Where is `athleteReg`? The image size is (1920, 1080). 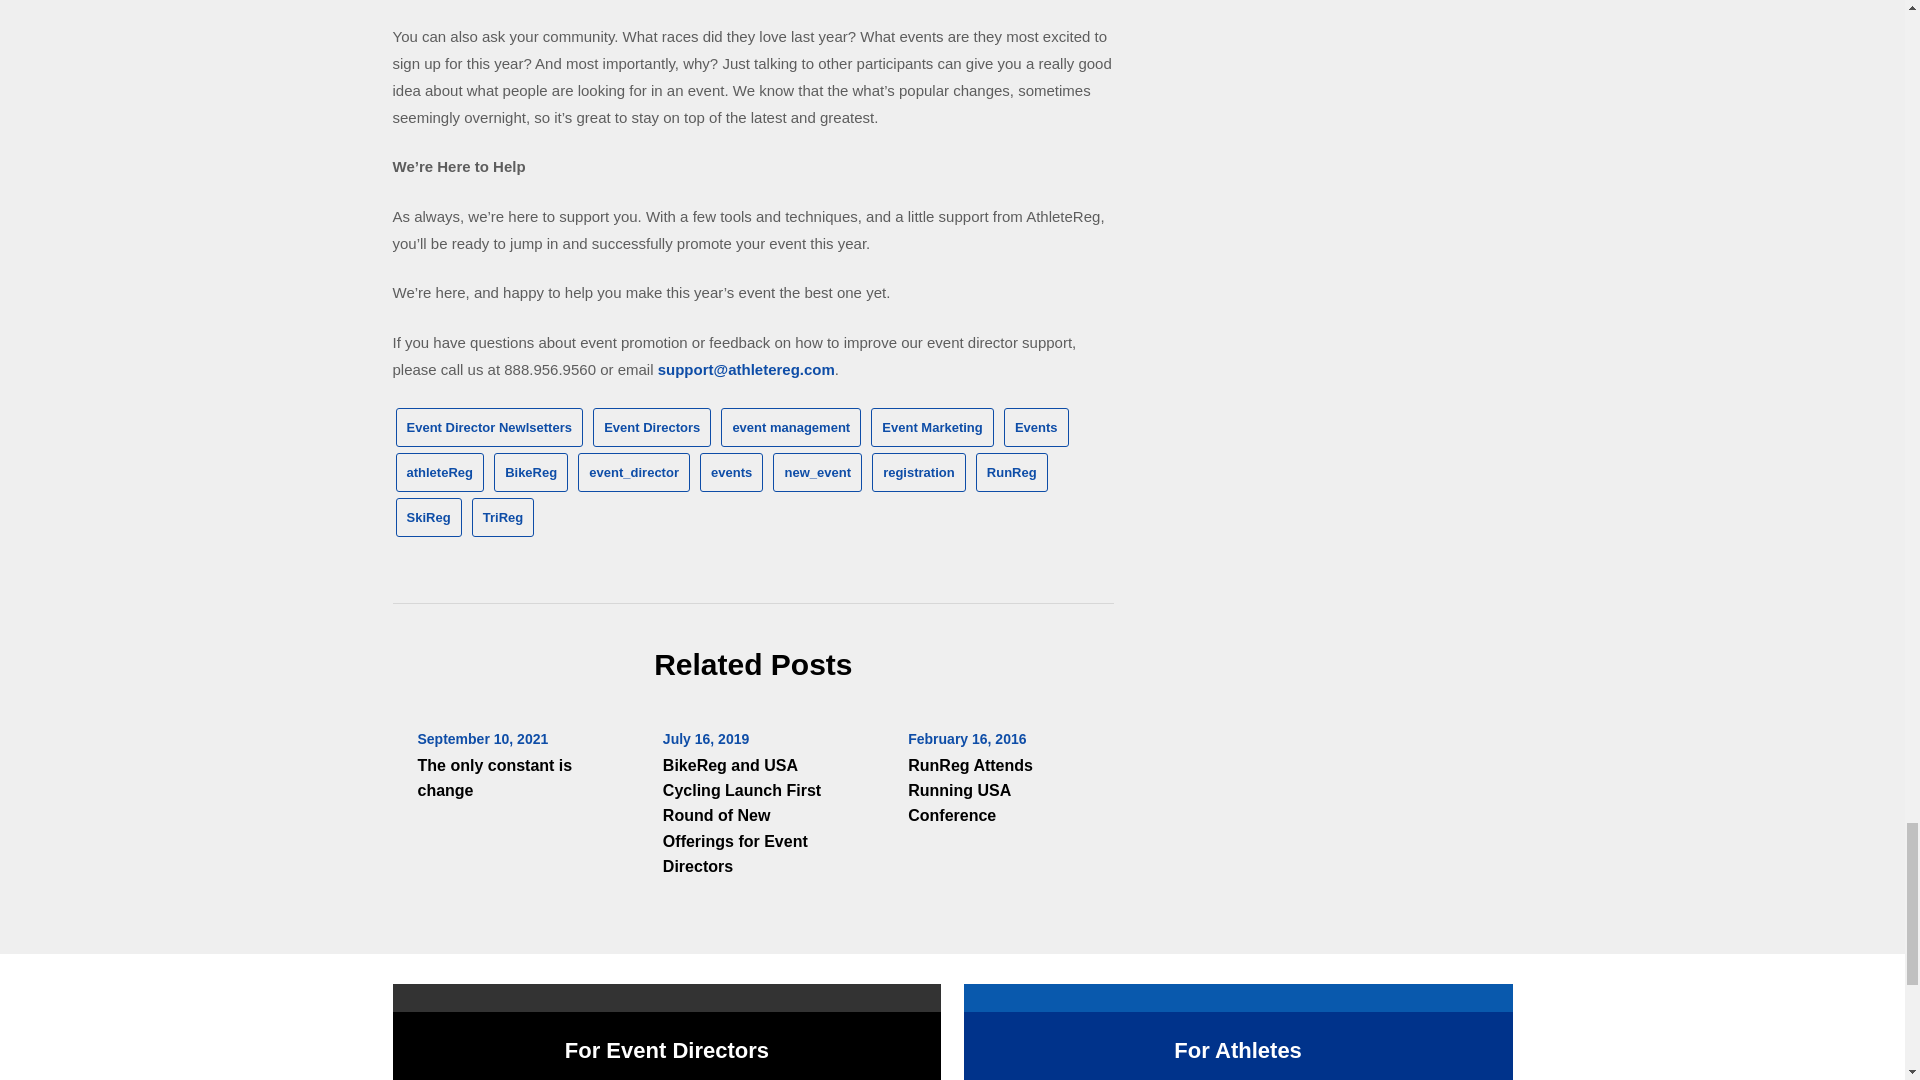
athleteReg is located at coordinates (439, 472).